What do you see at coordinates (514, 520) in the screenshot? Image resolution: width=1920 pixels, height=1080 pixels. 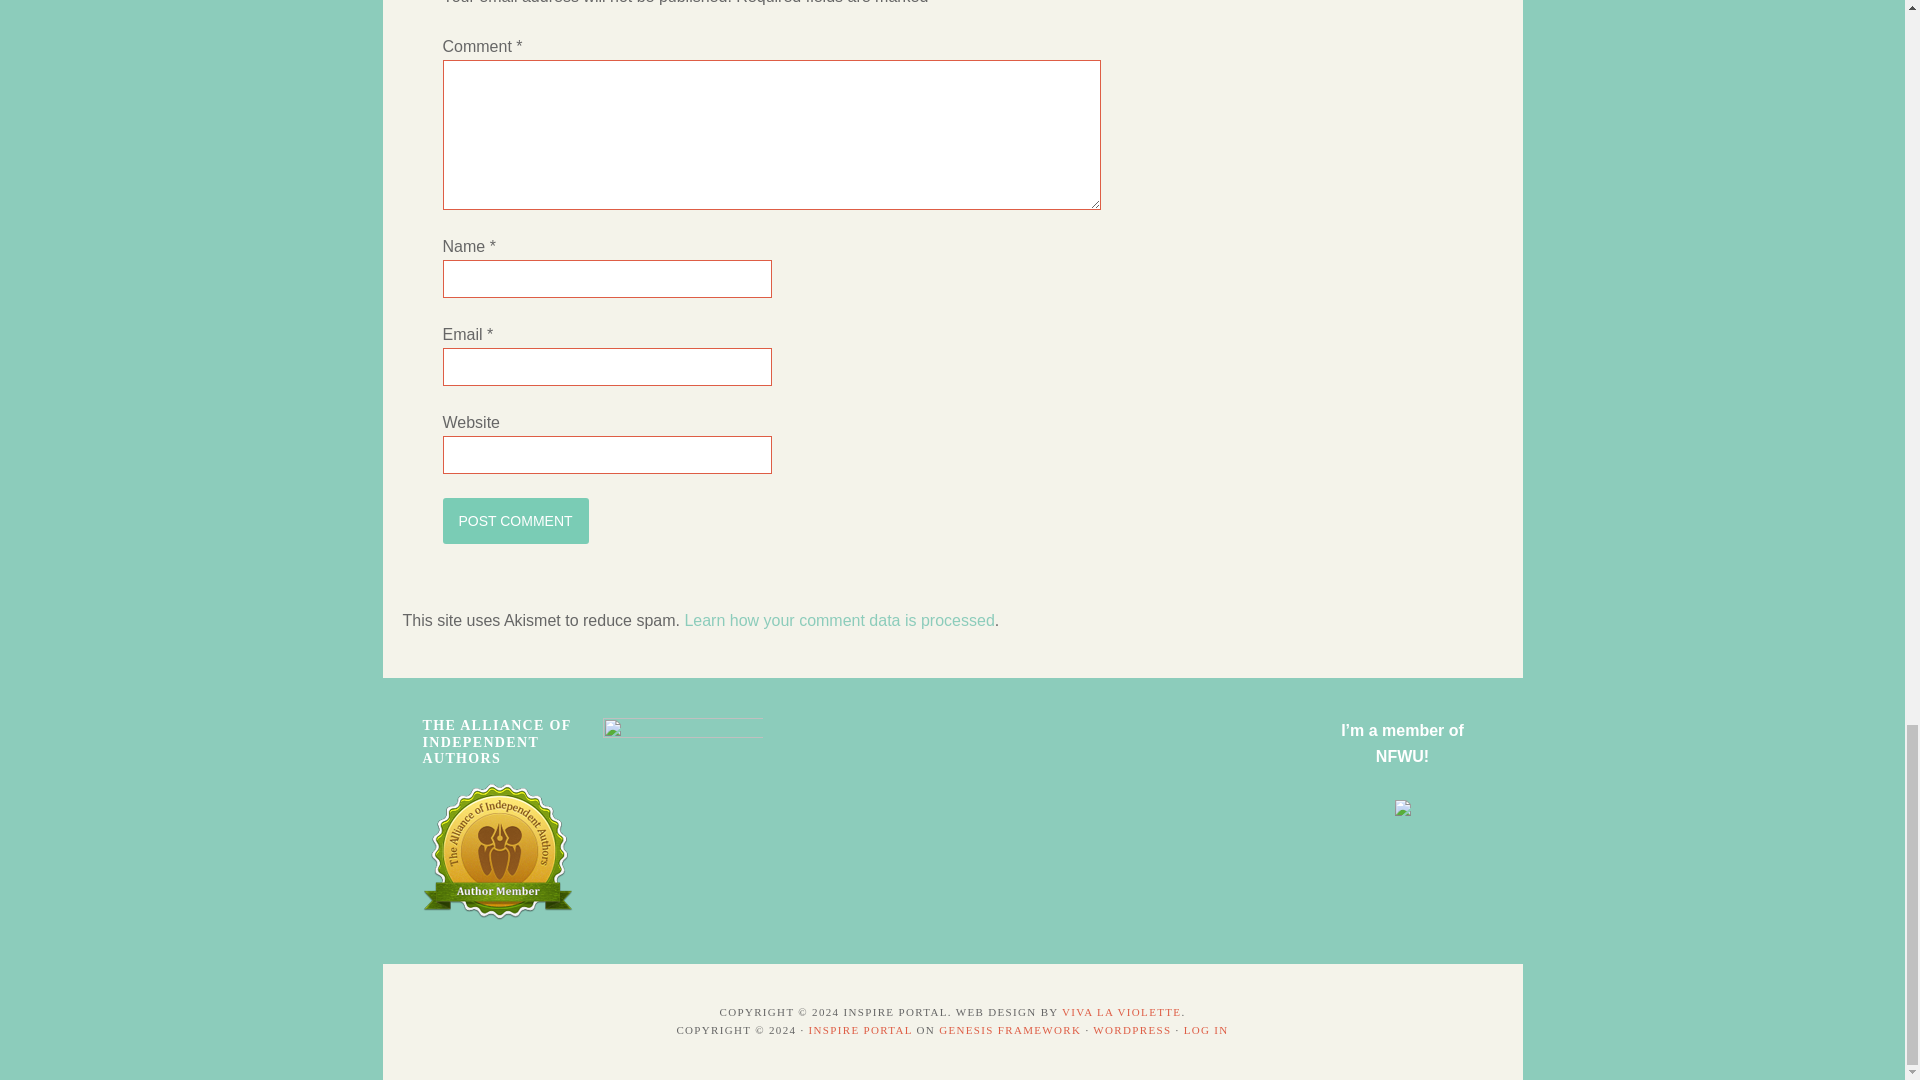 I see `Post Comment` at bounding box center [514, 520].